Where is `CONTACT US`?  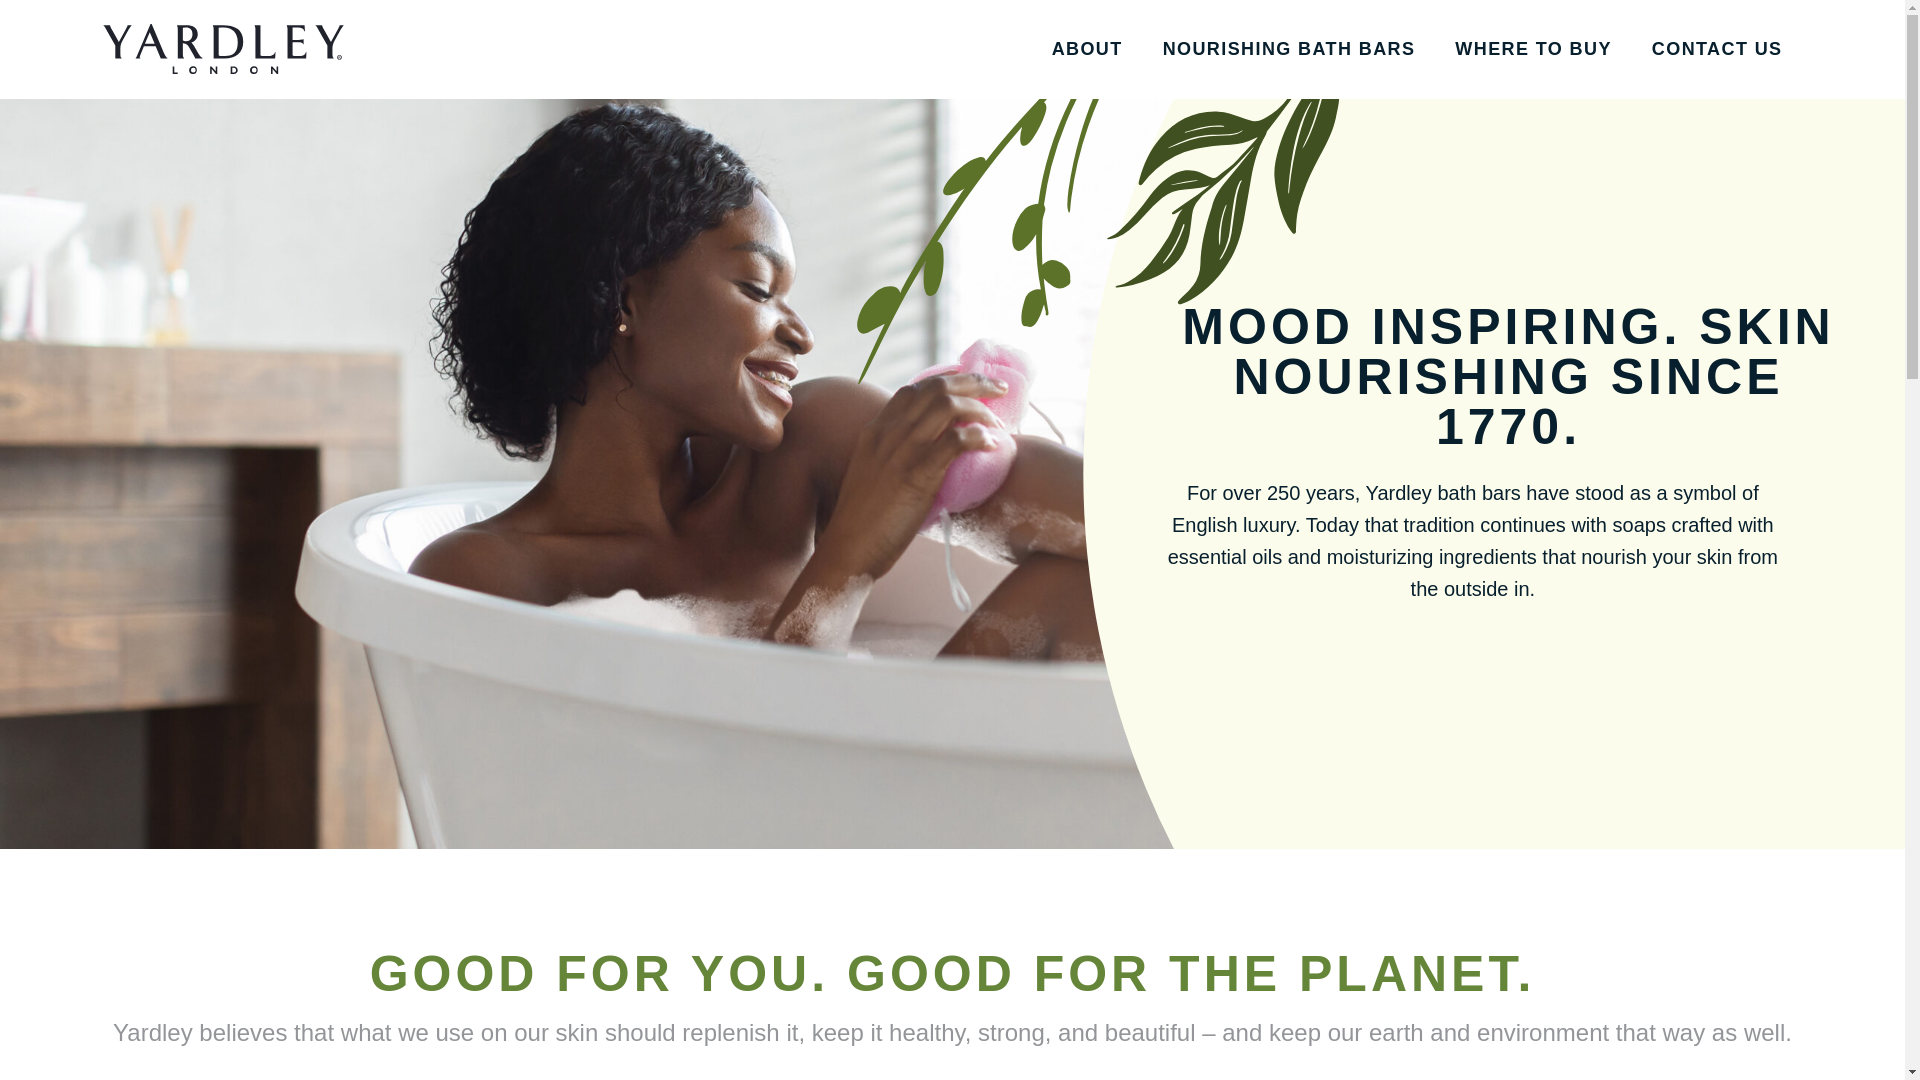 CONTACT US is located at coordinates (1717, 48).